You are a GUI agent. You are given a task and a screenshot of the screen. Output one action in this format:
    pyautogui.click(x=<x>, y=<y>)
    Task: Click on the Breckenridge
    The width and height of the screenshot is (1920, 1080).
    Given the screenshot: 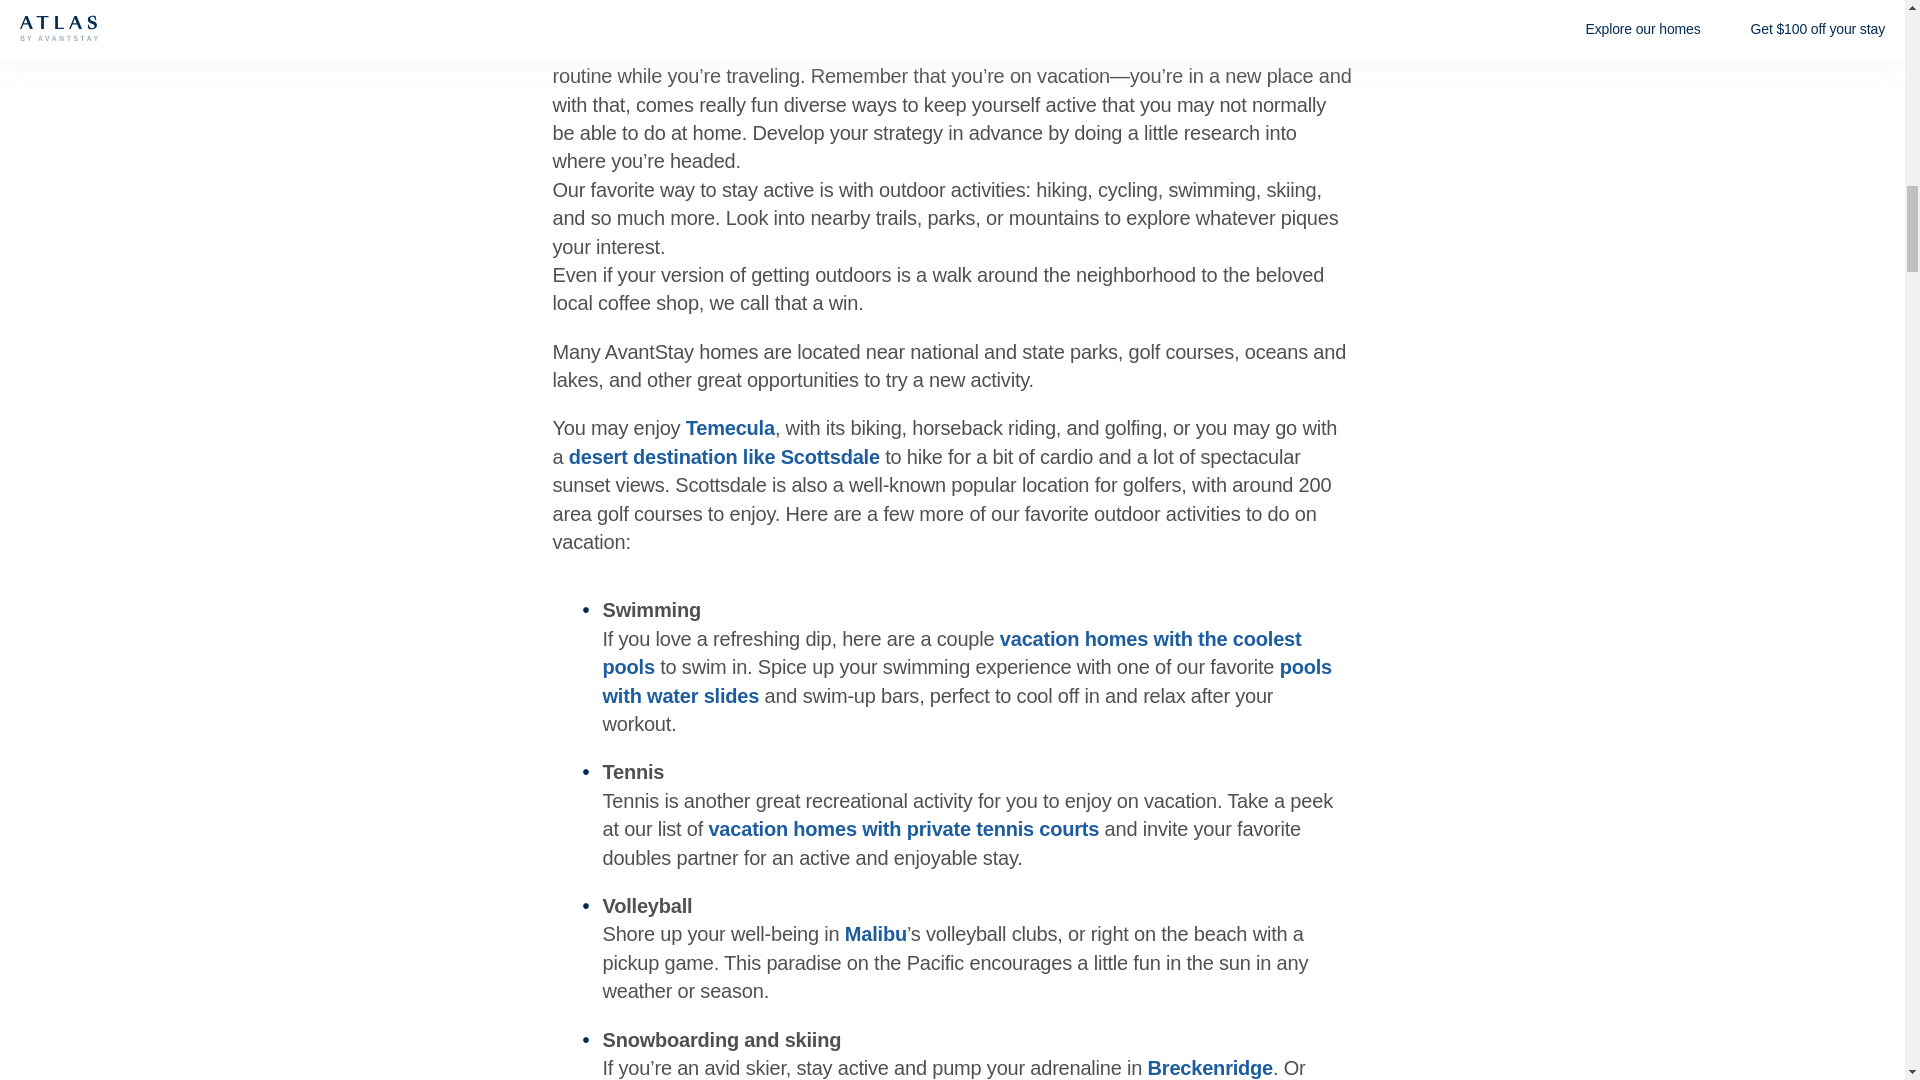 What is the action you would take?
    pyautogui.click(x=1210, y=1068)
    